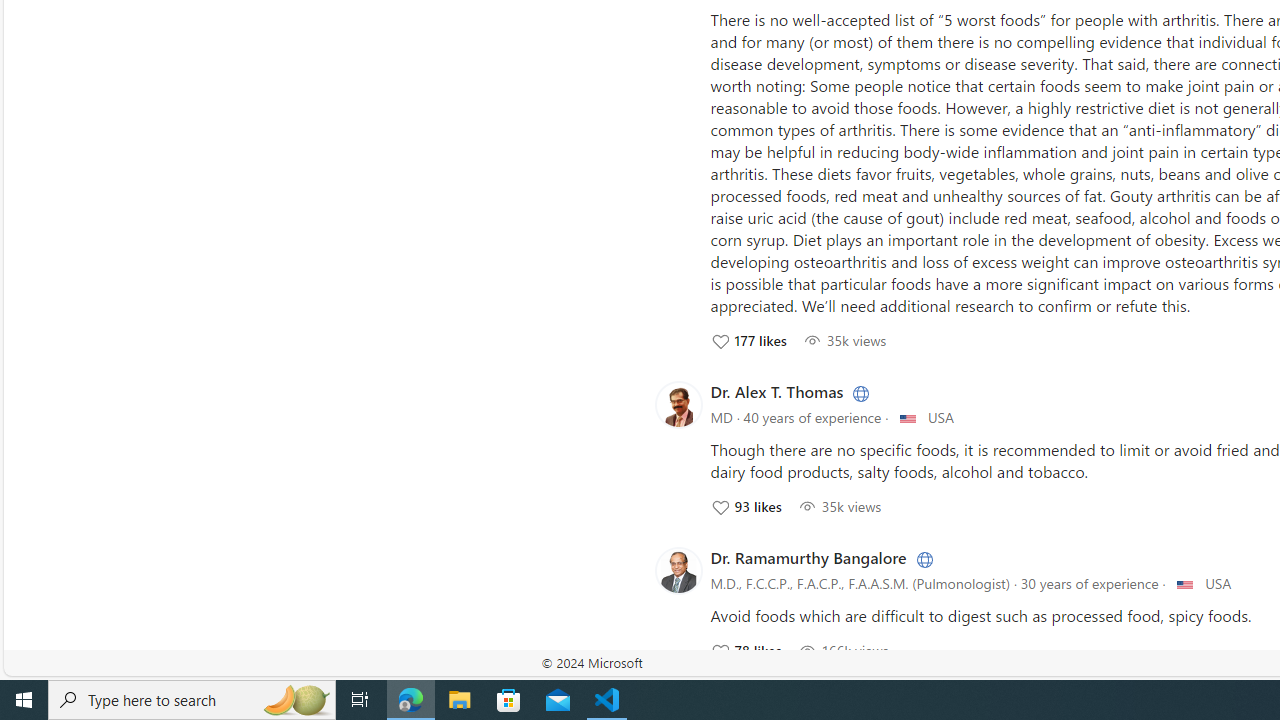 The width and height of the screenshot is (1280, 720). What do you see at coordinates (844, 340) in the screenshot?
I see `35587 View; Click to View` at bounding box center [844, 340].